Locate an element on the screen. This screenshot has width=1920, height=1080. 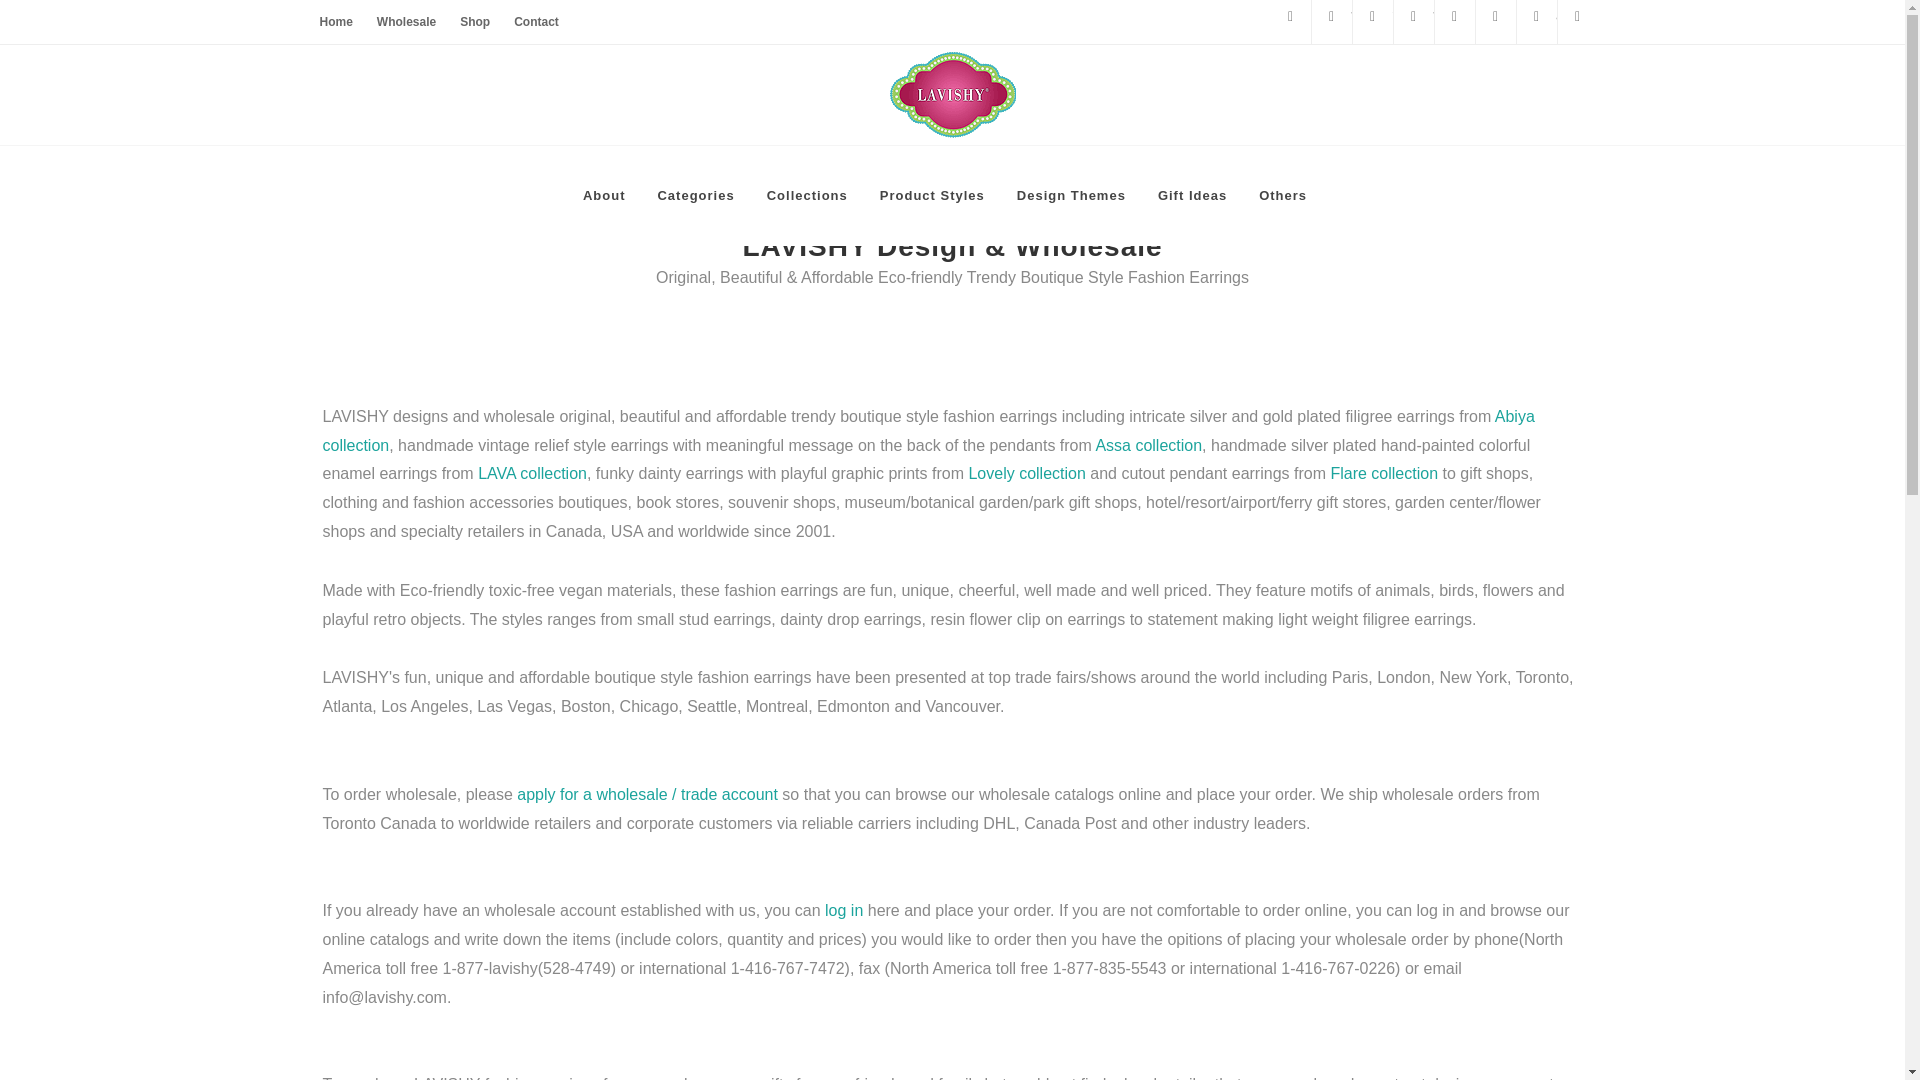
Wholesale is located at coordinates (406, 22).